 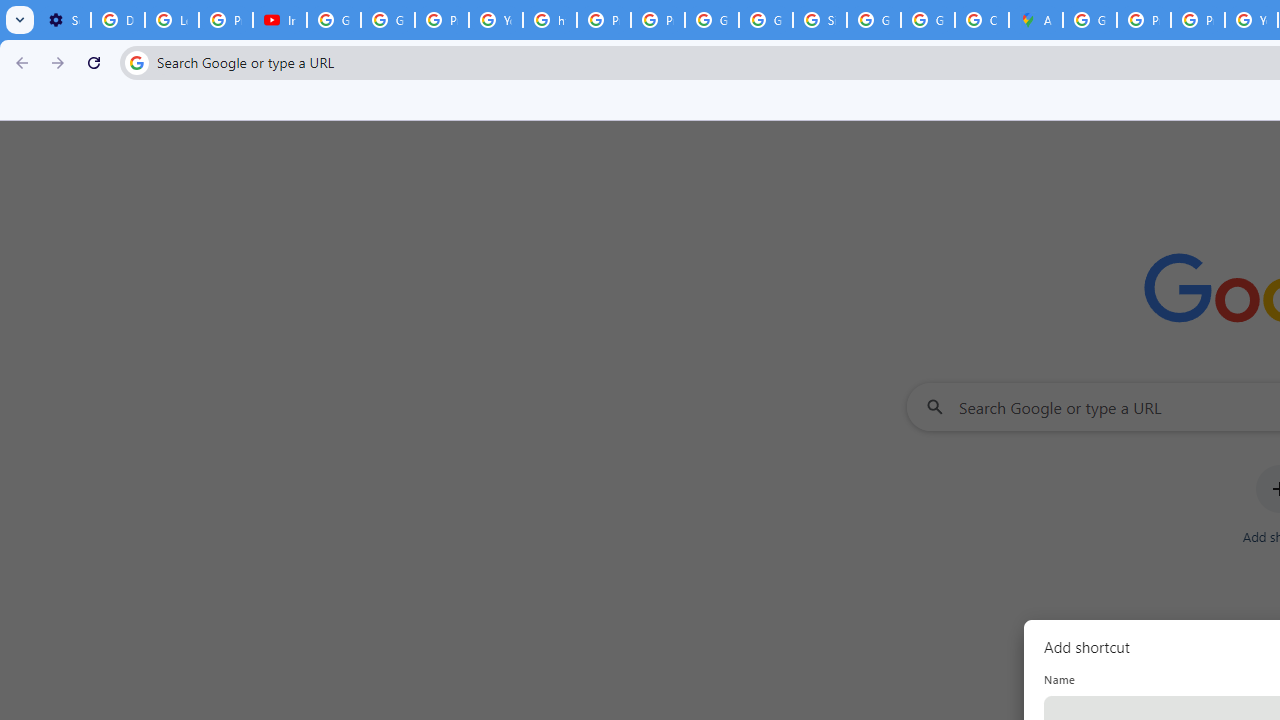 What do you see at coordinates (496, 20) in the screenshot?
I see `YouTube` at bounding box center [496, 20].